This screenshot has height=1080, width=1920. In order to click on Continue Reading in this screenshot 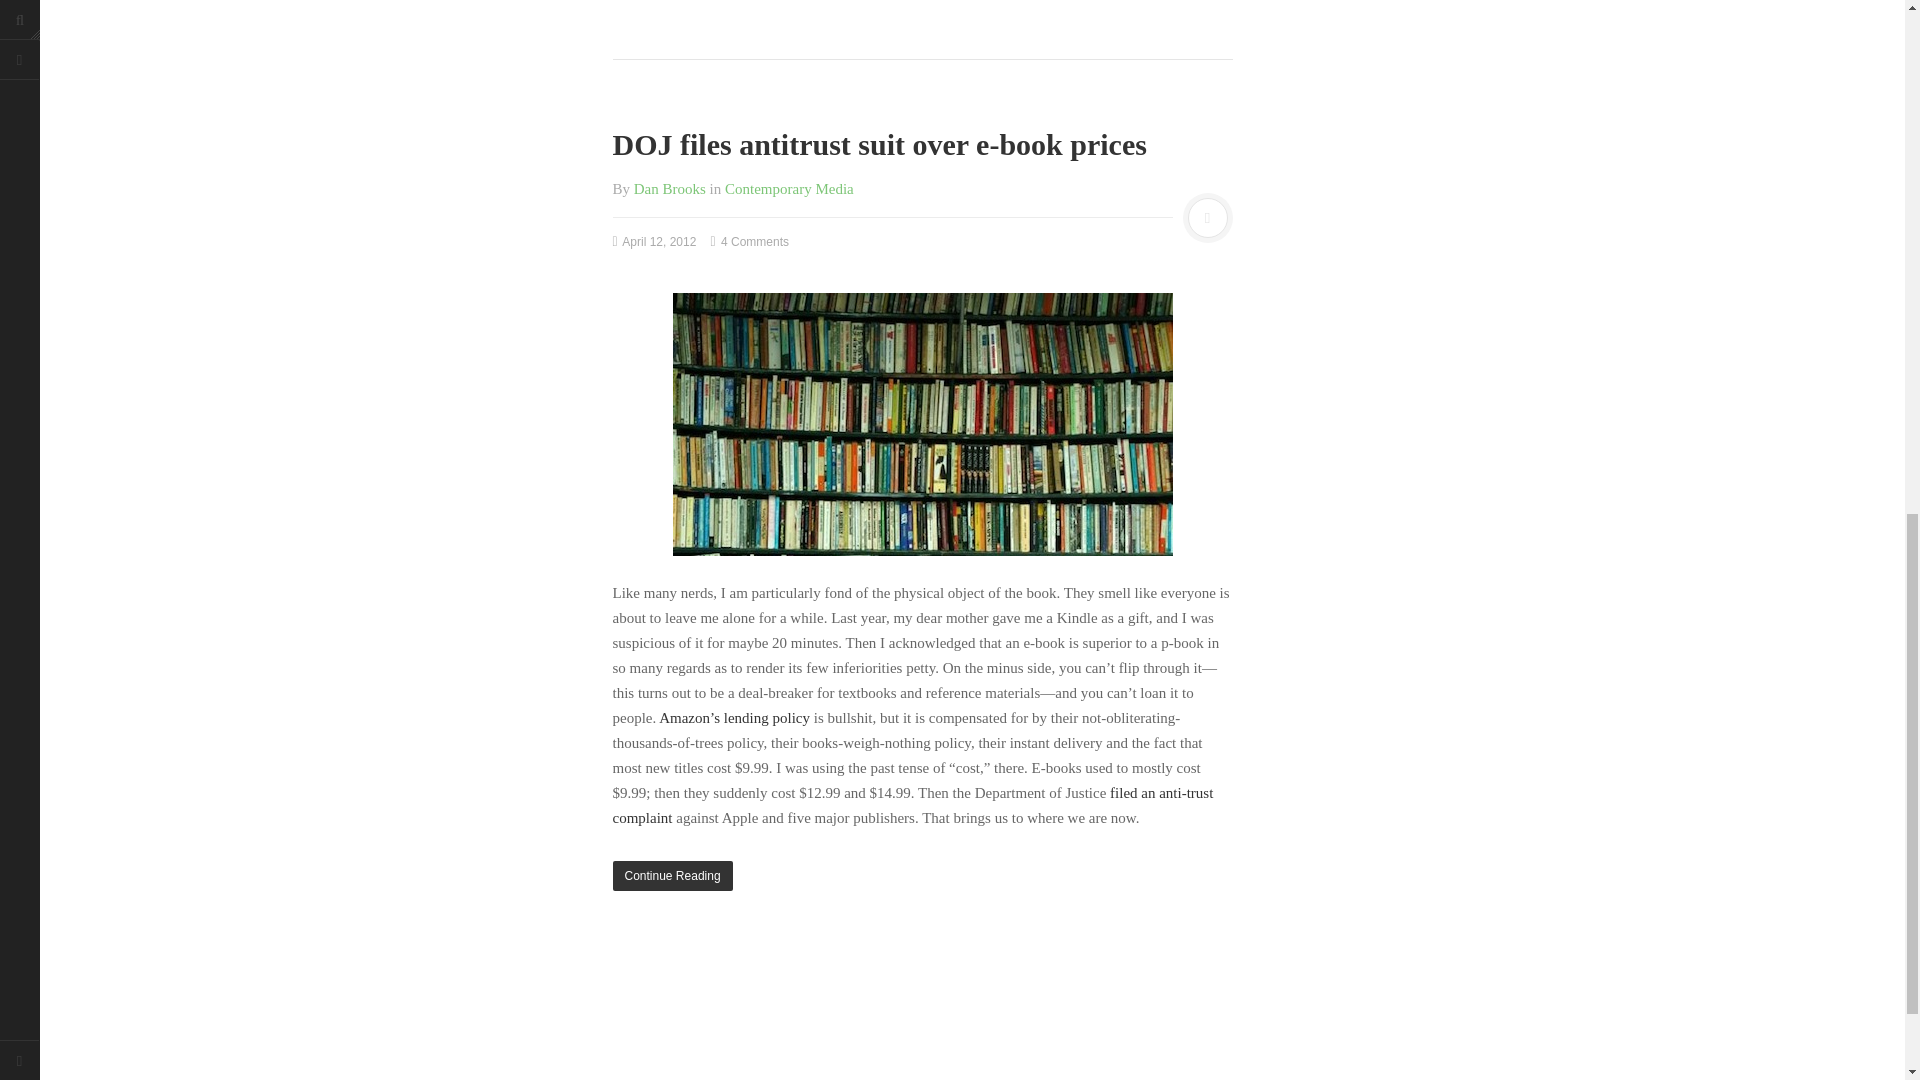, I will do `click(922, 876)`.